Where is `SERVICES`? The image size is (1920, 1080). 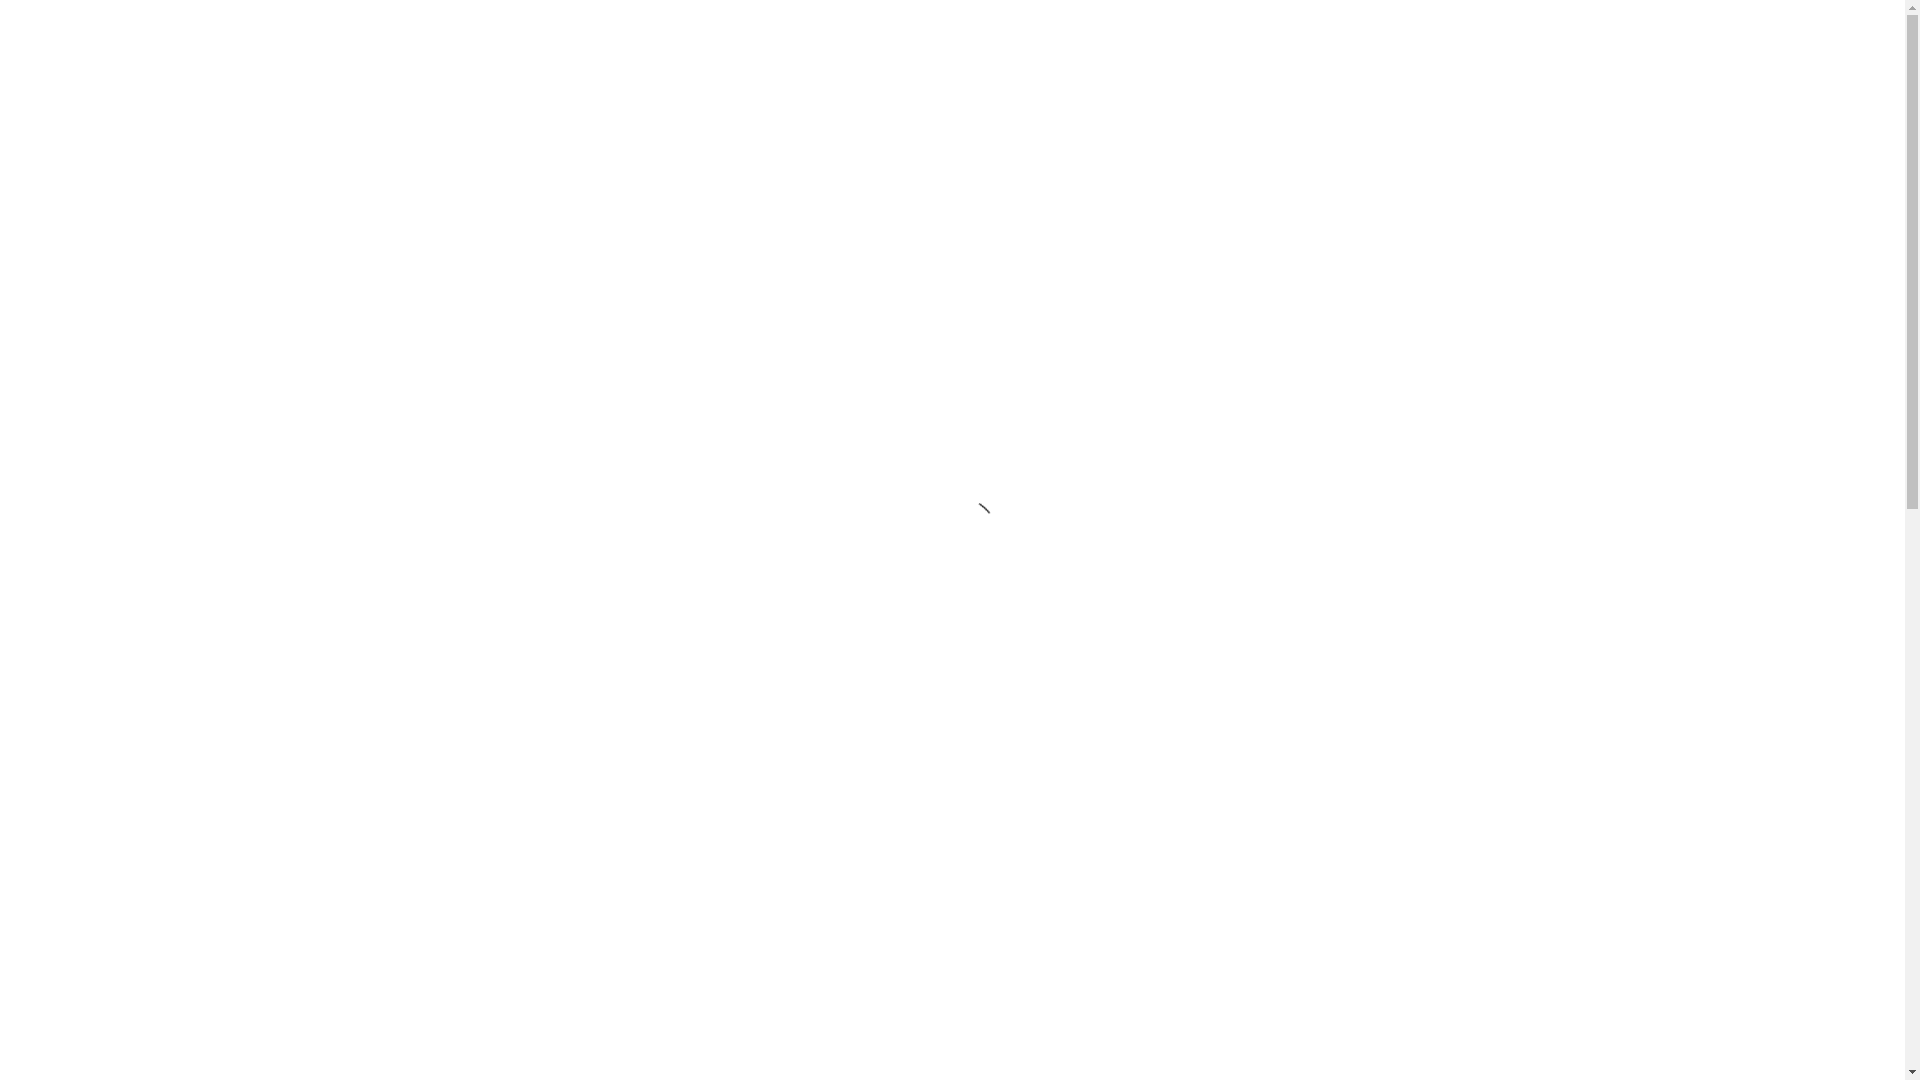
SERVICES is located at coordinates (1144, 36).